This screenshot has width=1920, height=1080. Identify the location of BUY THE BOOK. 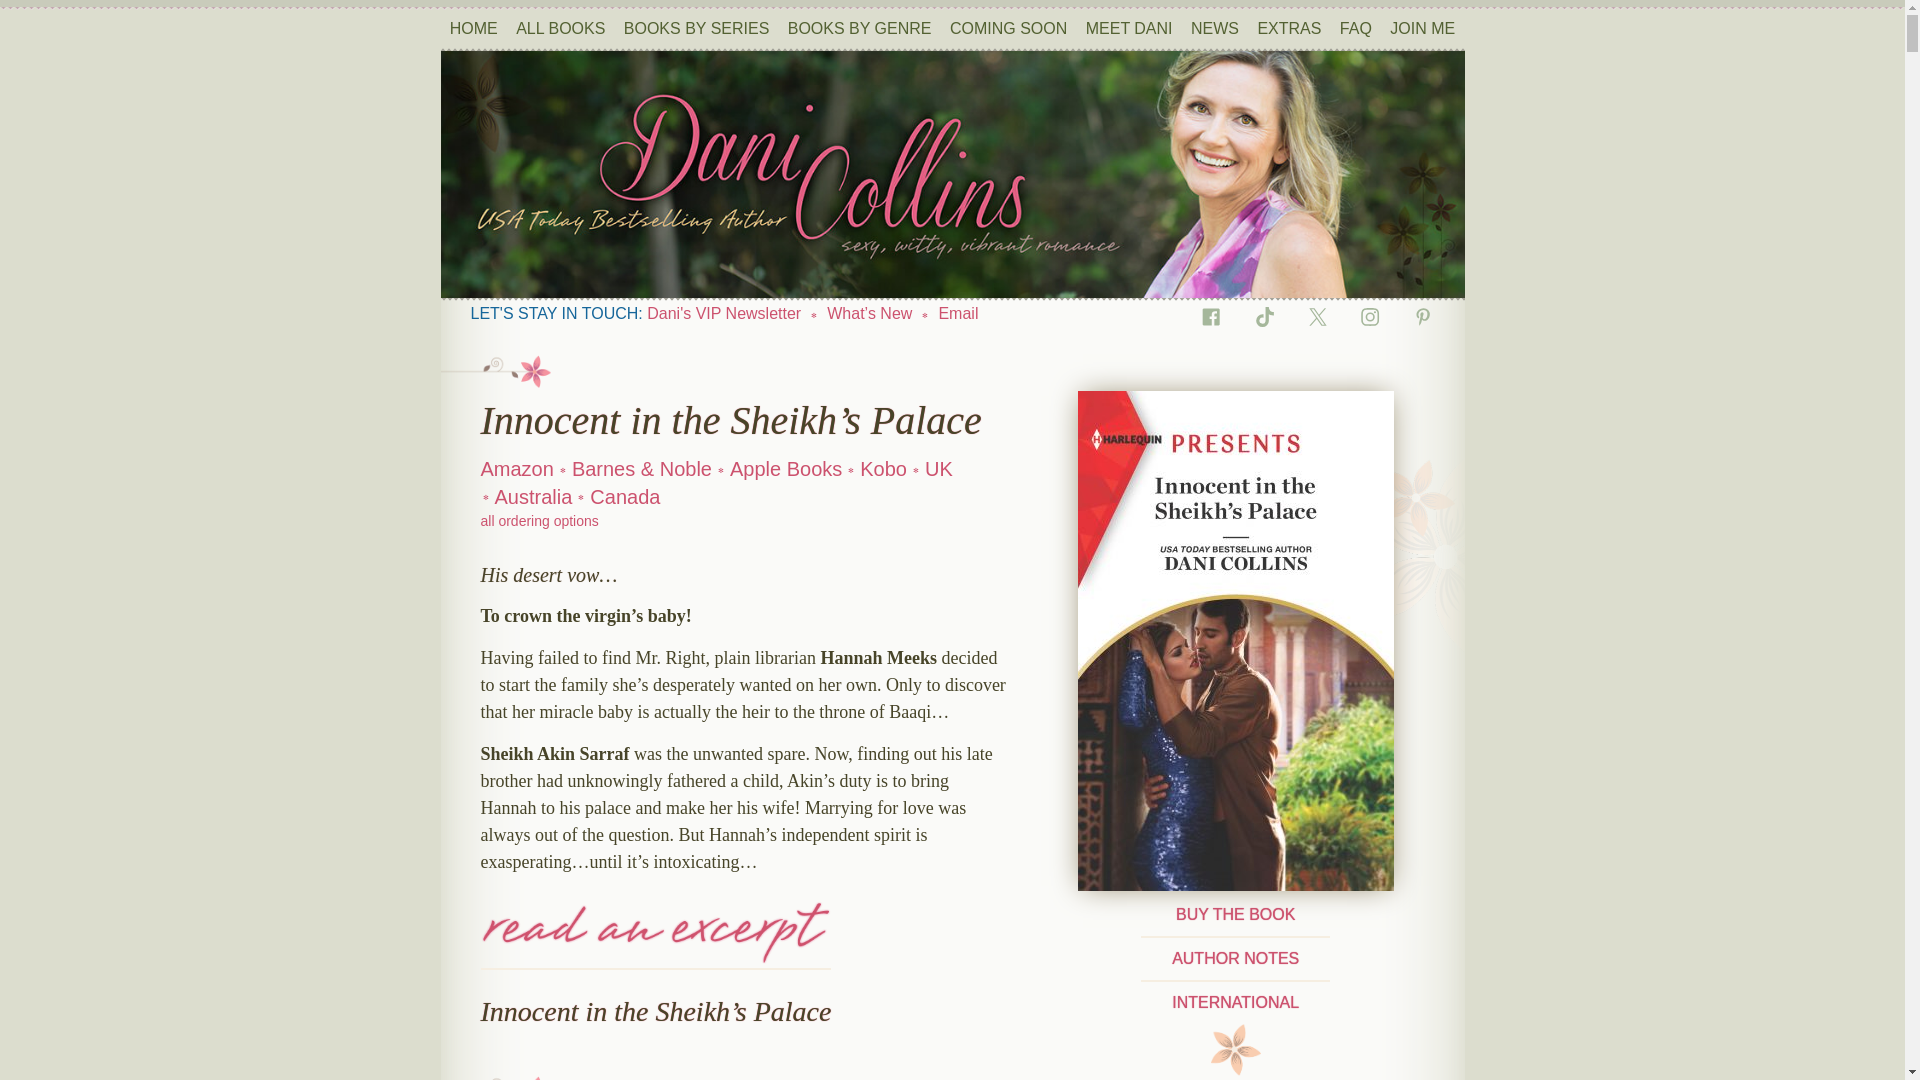
(1234, 914).